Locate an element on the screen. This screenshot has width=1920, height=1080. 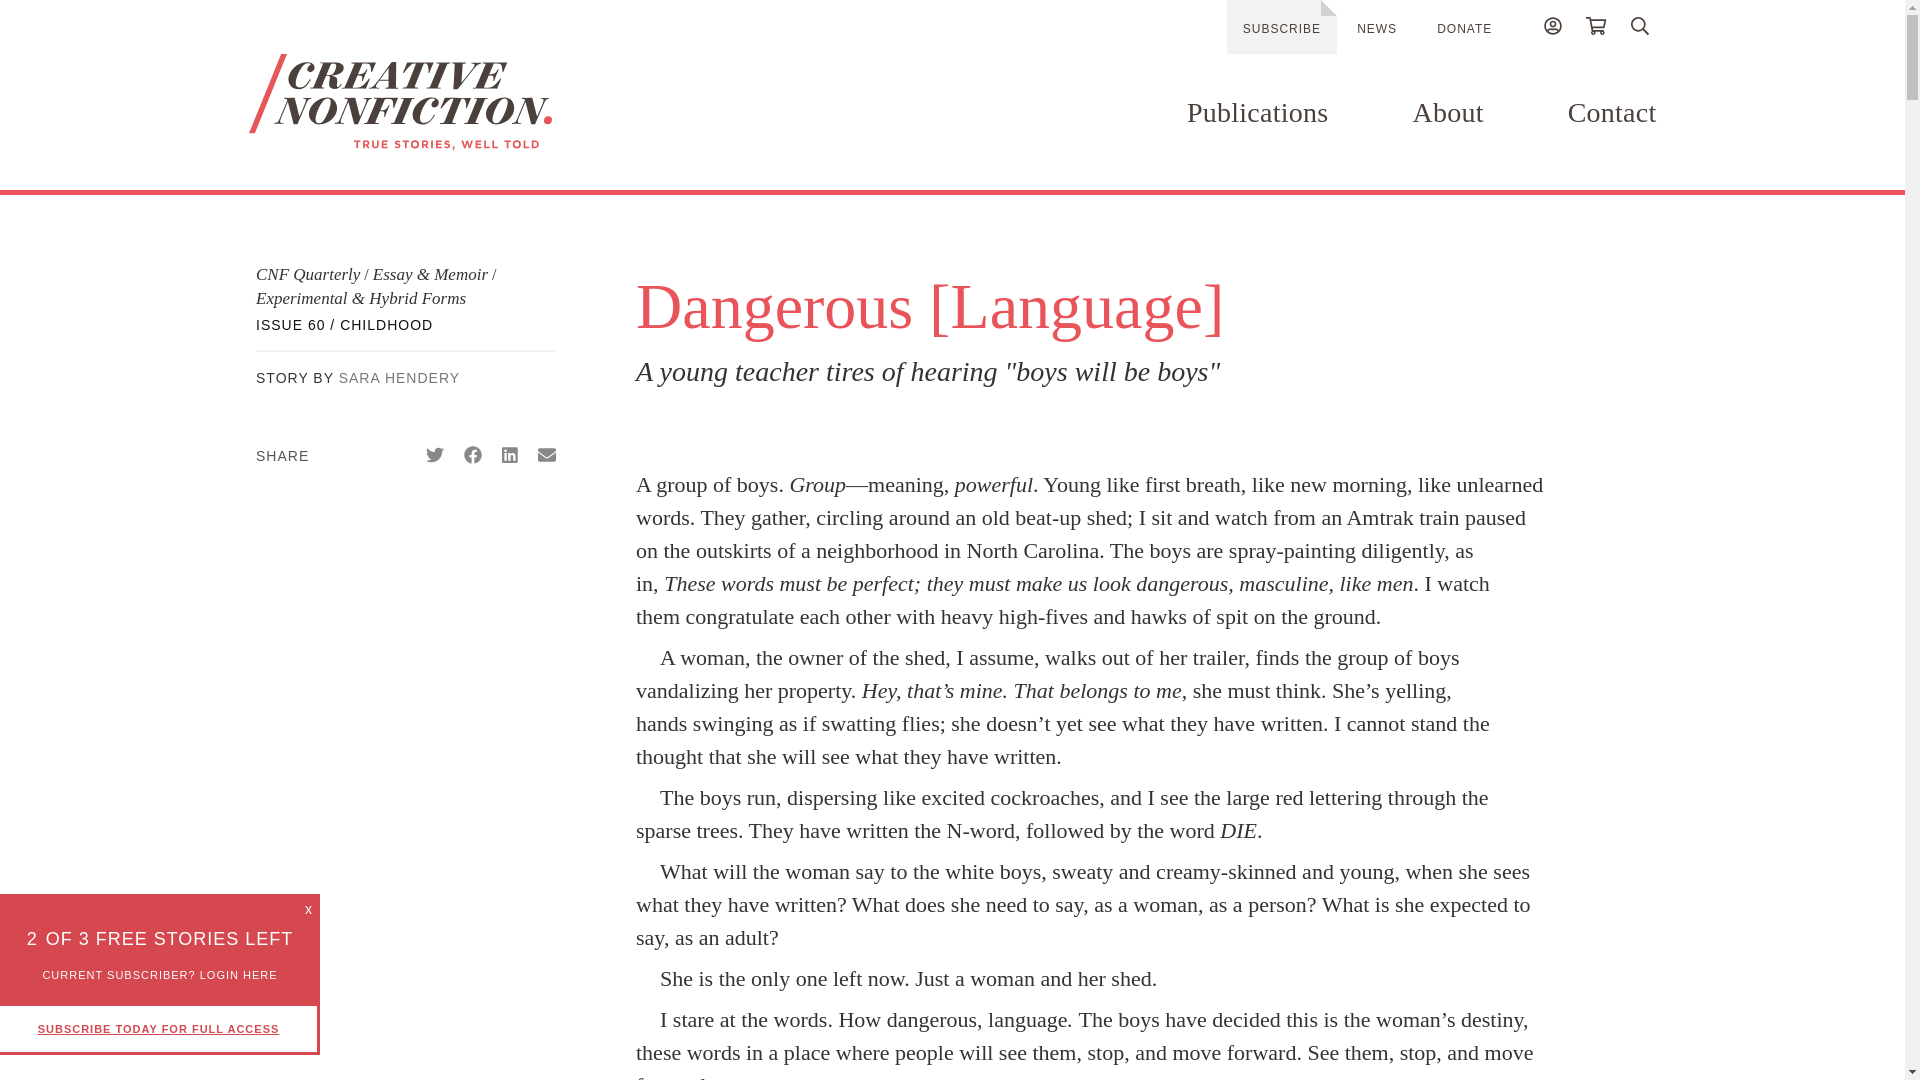
Share Via Facebook is located at coordinates (472, 455).